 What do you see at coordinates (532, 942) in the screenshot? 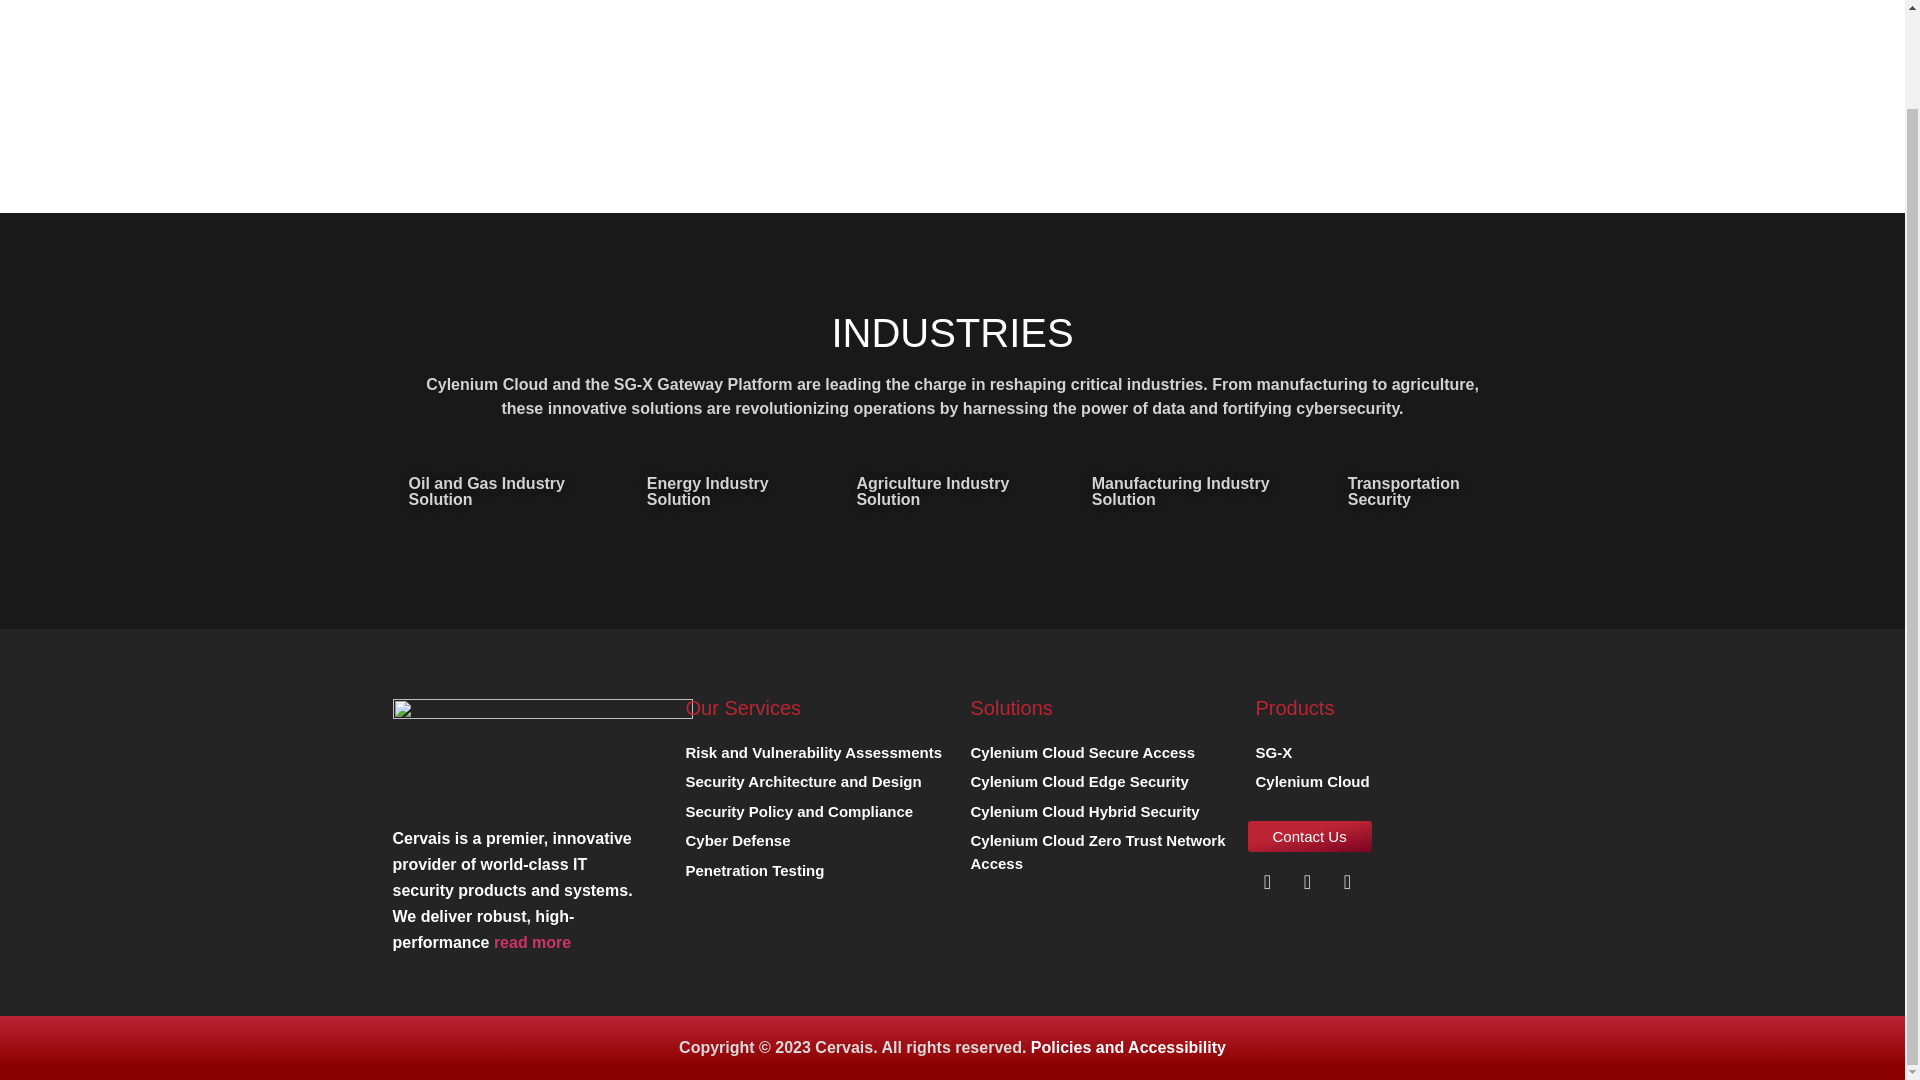
I see `read more` at bounding box center [532, 942].